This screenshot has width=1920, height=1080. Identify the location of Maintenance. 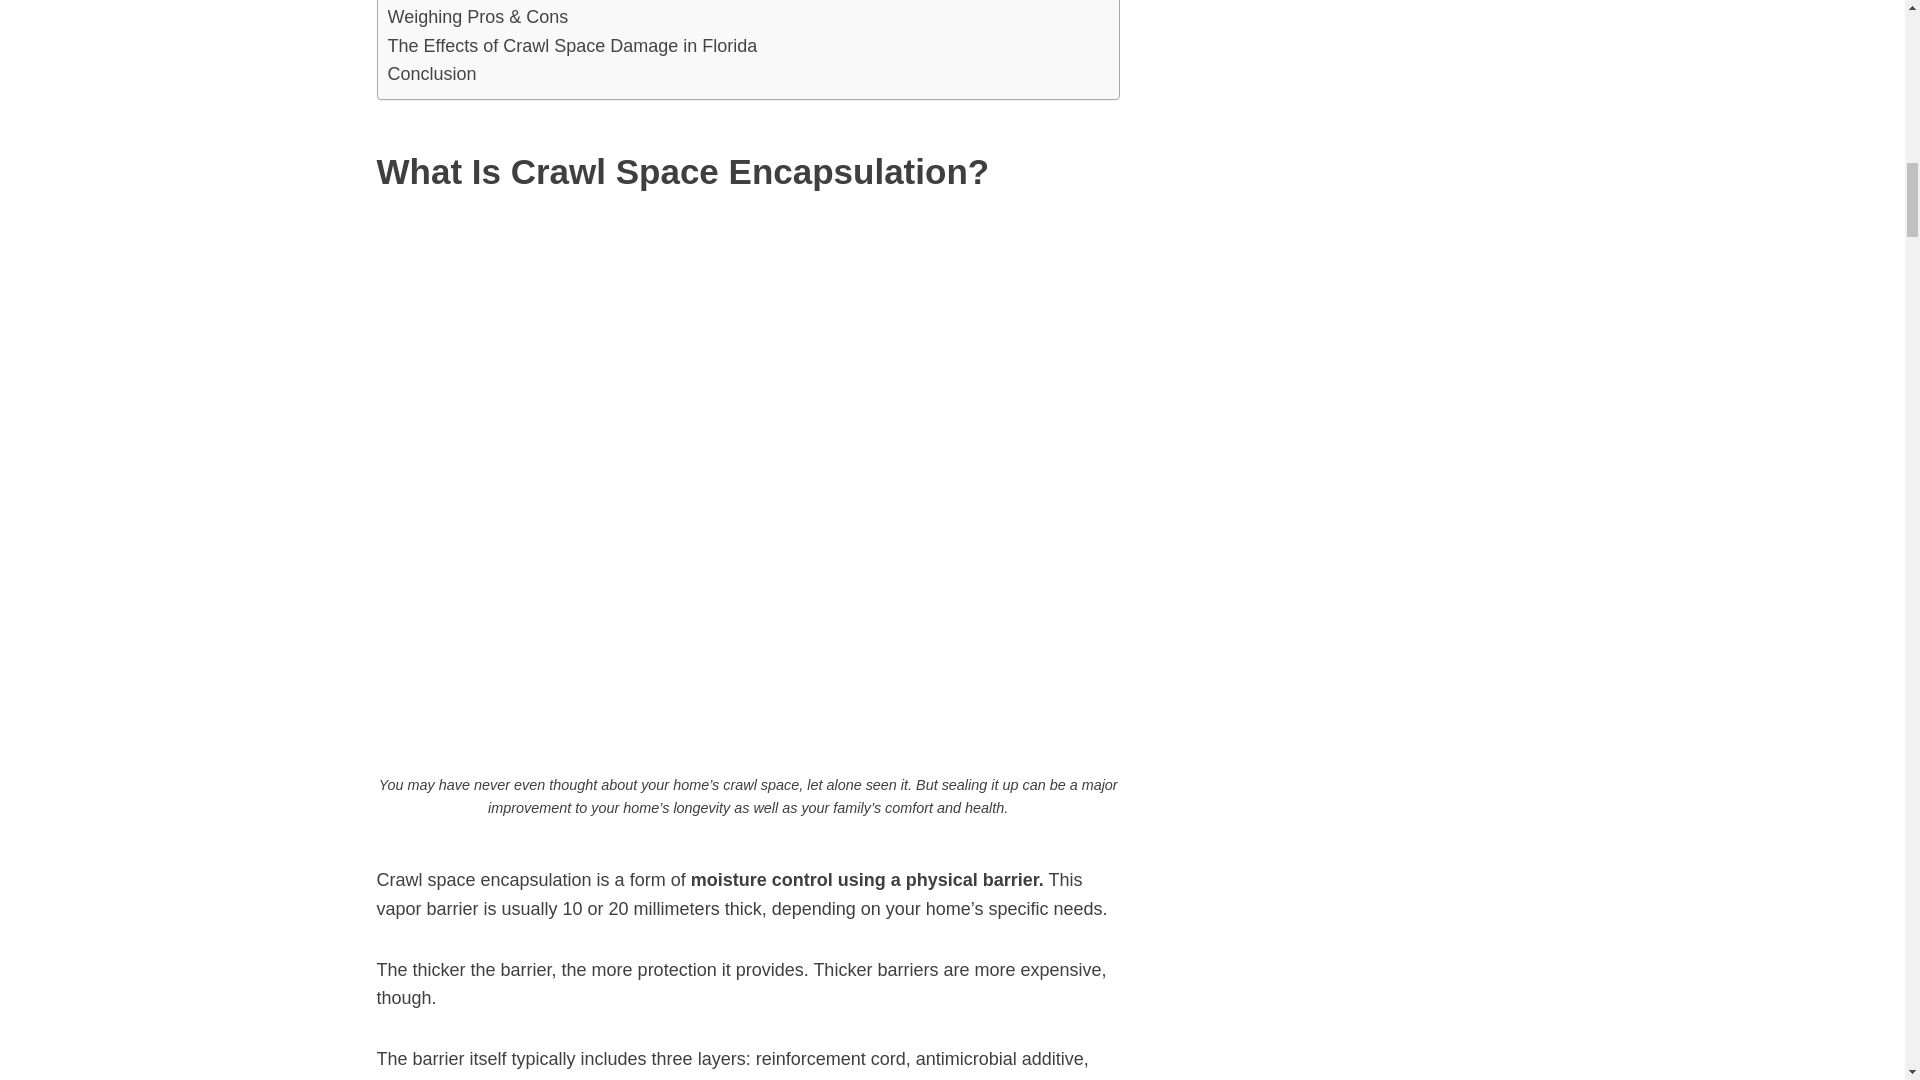
(465, 2).